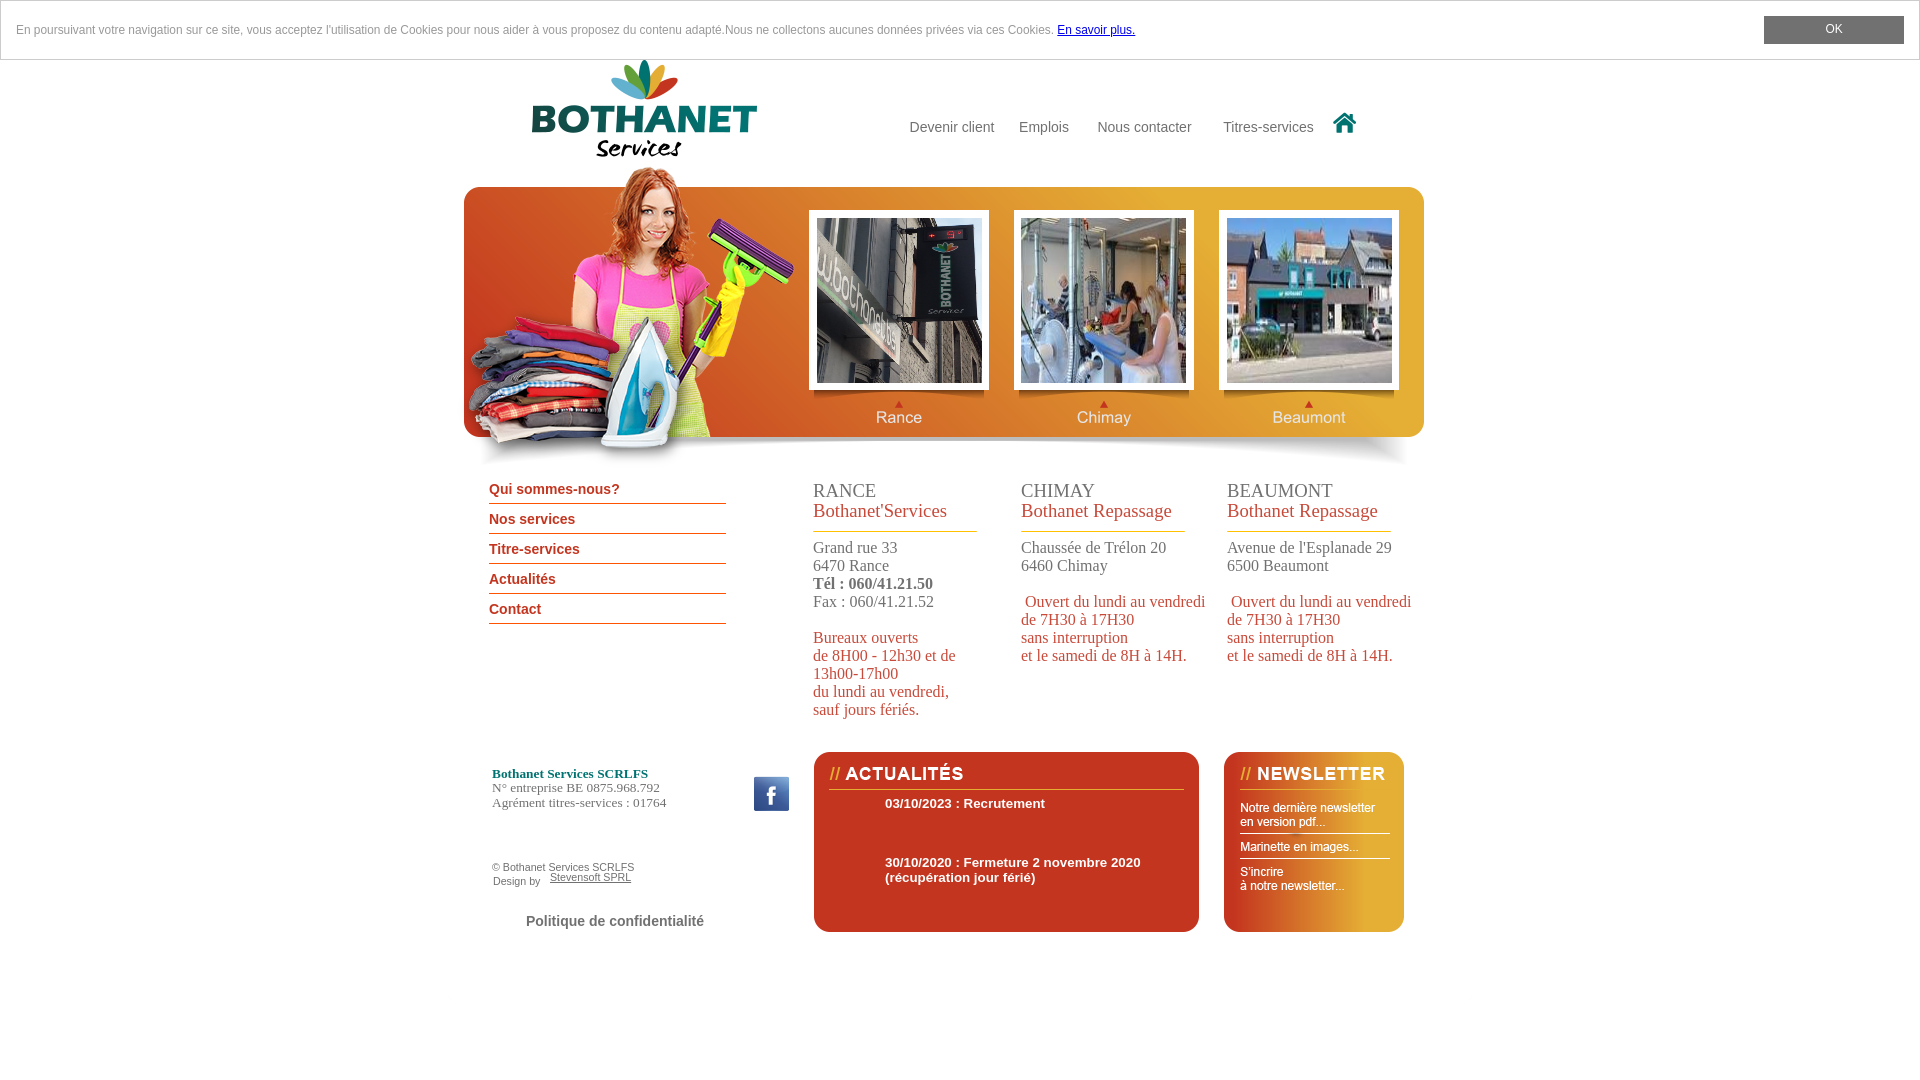 This screenshot has width=1920, height=1080. What do you see at coordinates (608, 609) in the screenshot?
I see `Contact` at bounding box center [608, 609].